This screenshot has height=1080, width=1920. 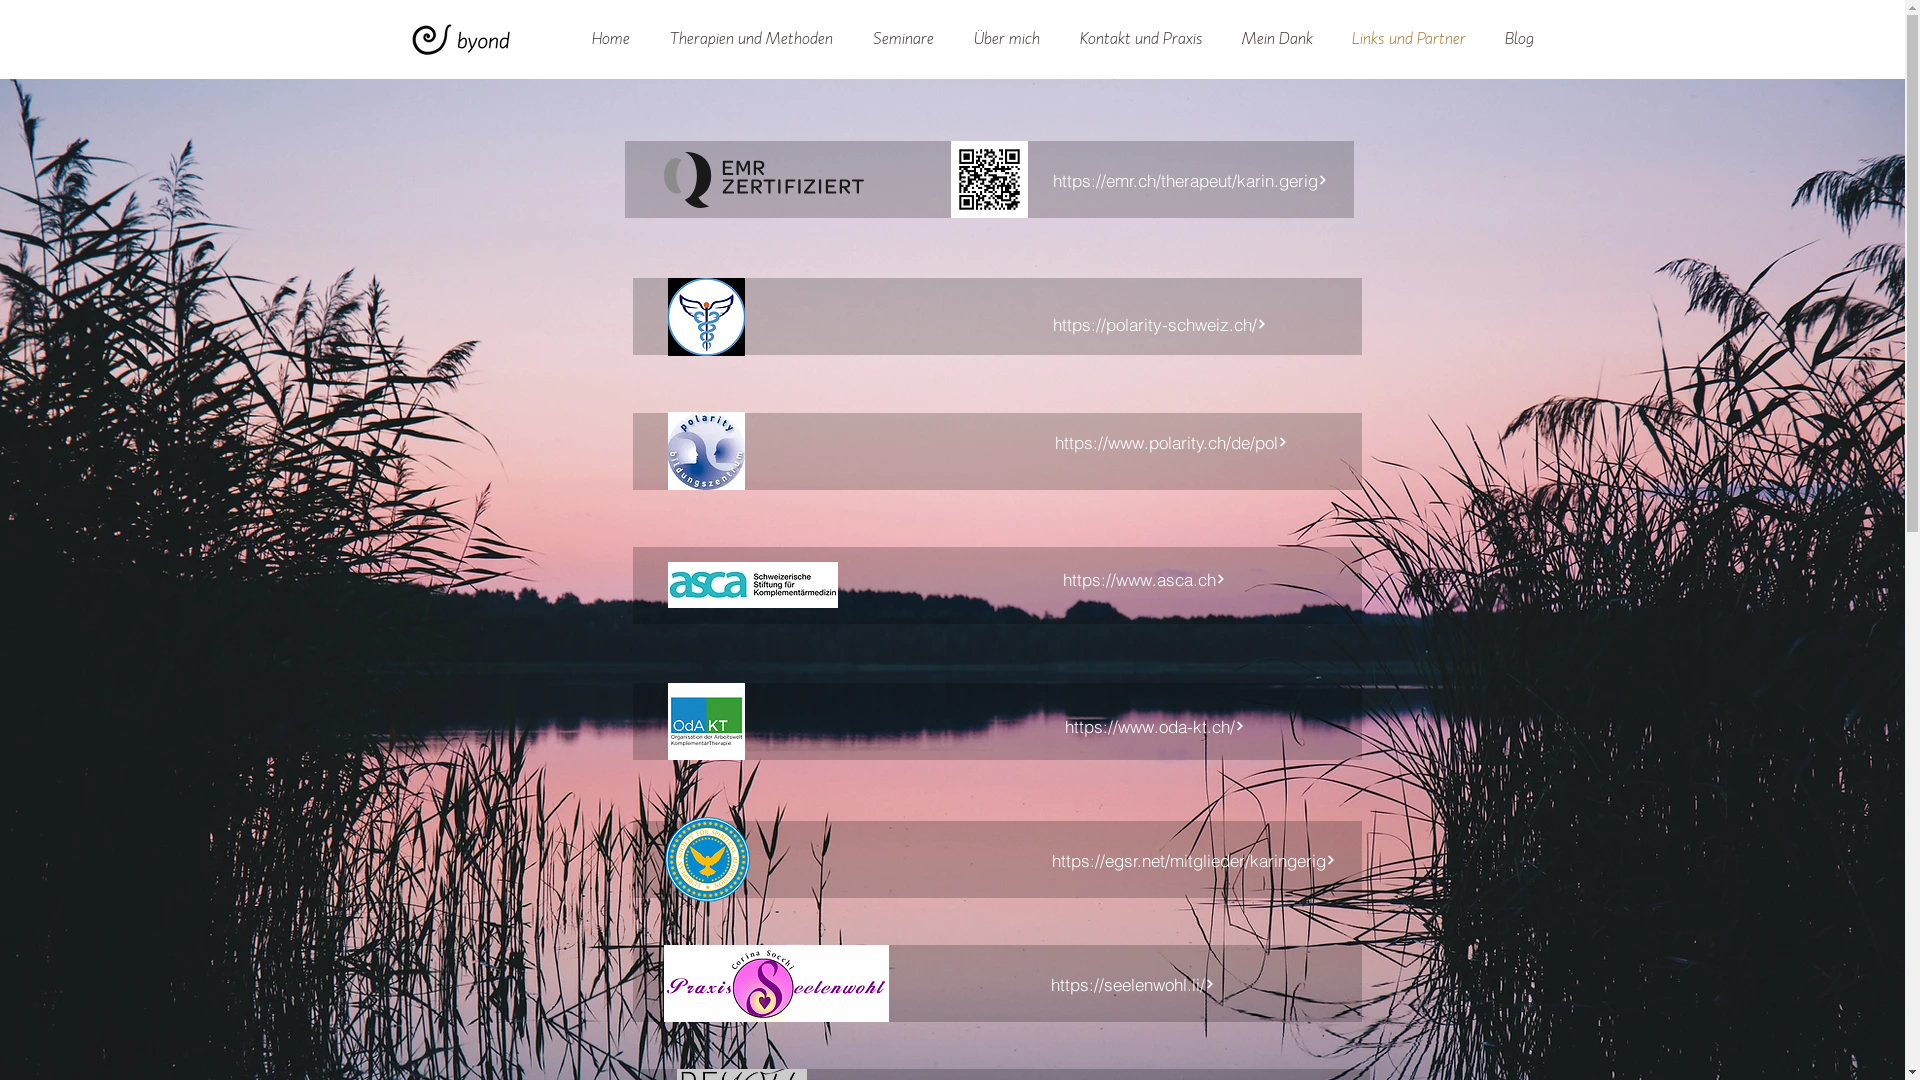 What do you see at coordinates (902, 40) in the screenshot?
I see `Seminare` at bounding box center [902, 40].